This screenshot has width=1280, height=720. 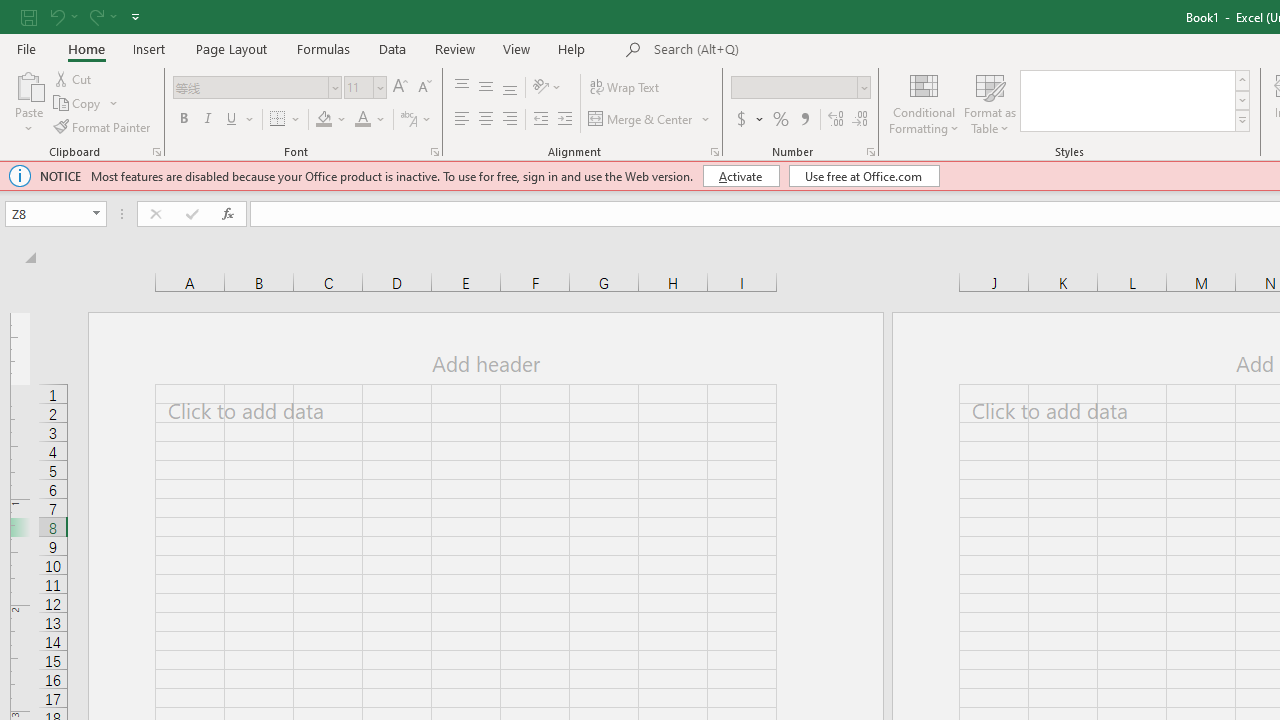 I want to click on Merge & Center, so click(x=650, y=120).